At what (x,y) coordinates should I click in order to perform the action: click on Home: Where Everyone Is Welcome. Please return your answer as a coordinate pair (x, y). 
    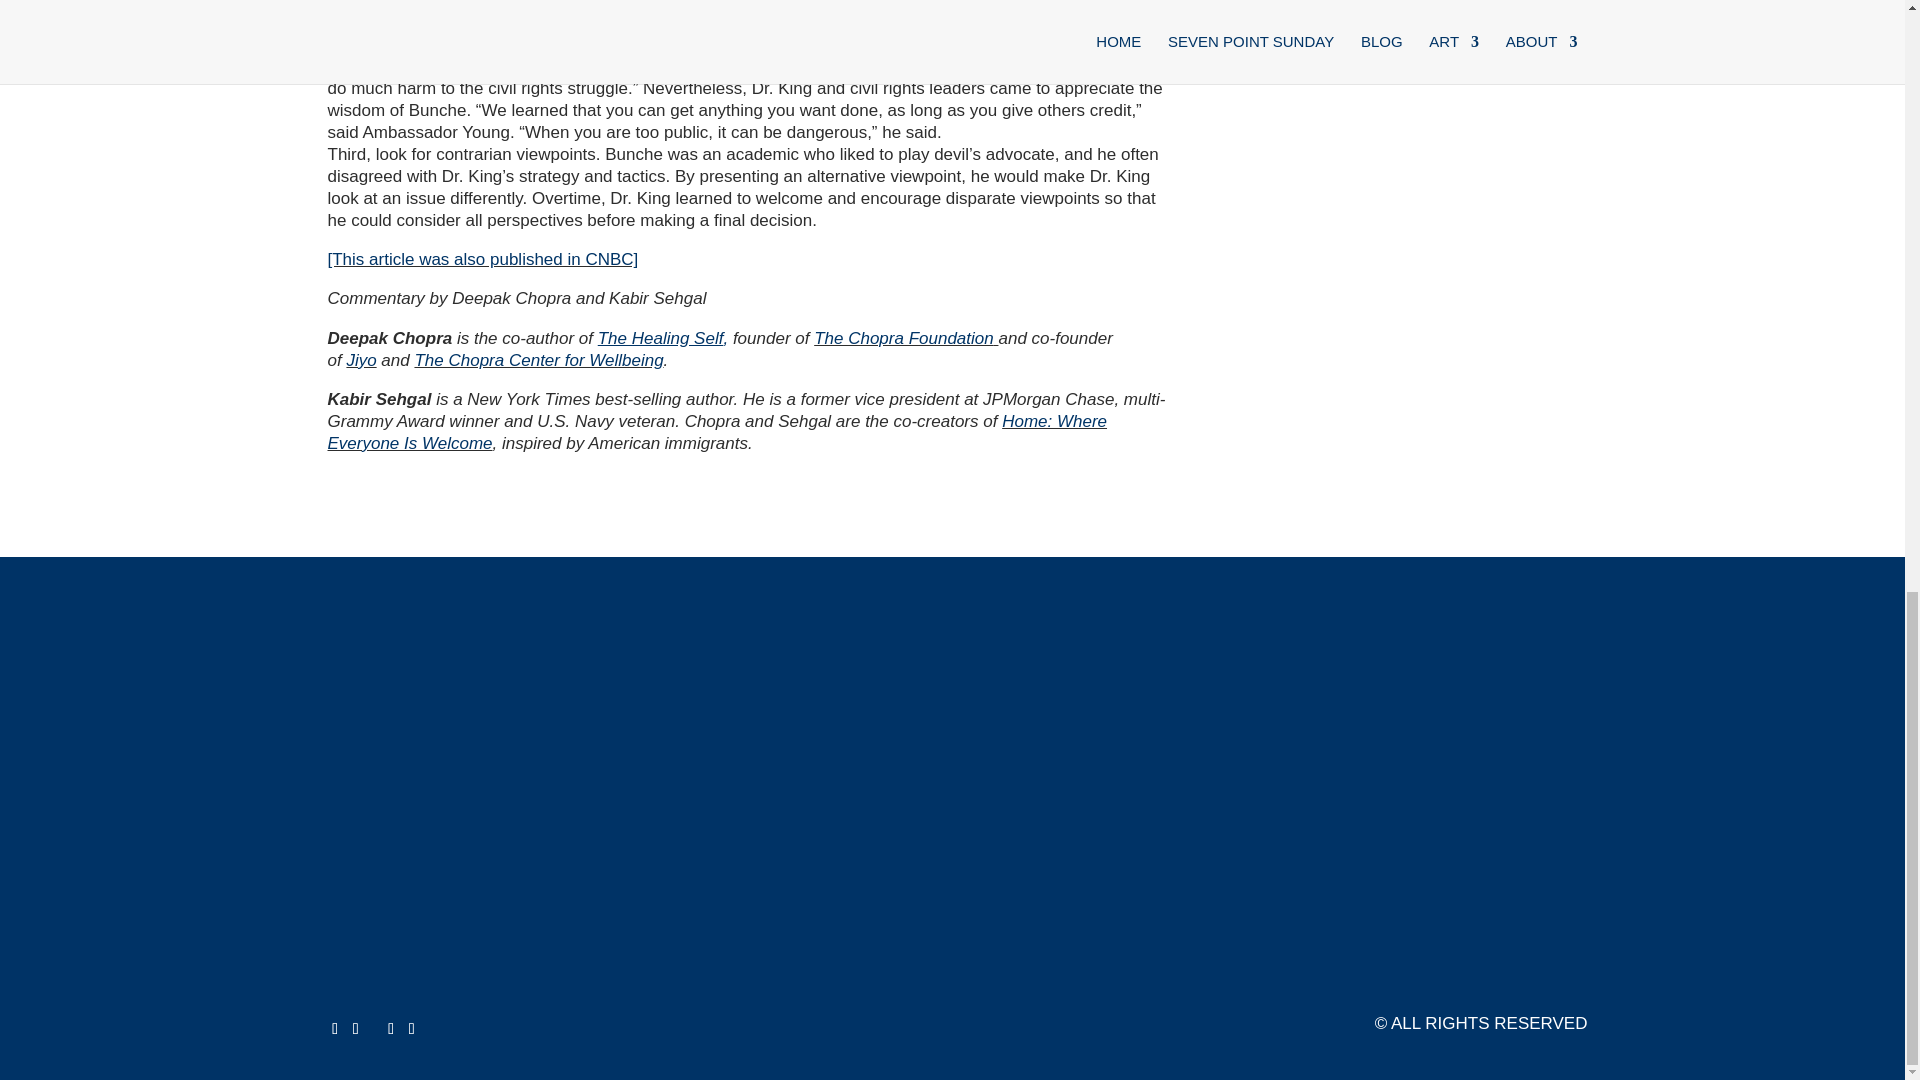
    Looking at the image, I should click on (718, 432).